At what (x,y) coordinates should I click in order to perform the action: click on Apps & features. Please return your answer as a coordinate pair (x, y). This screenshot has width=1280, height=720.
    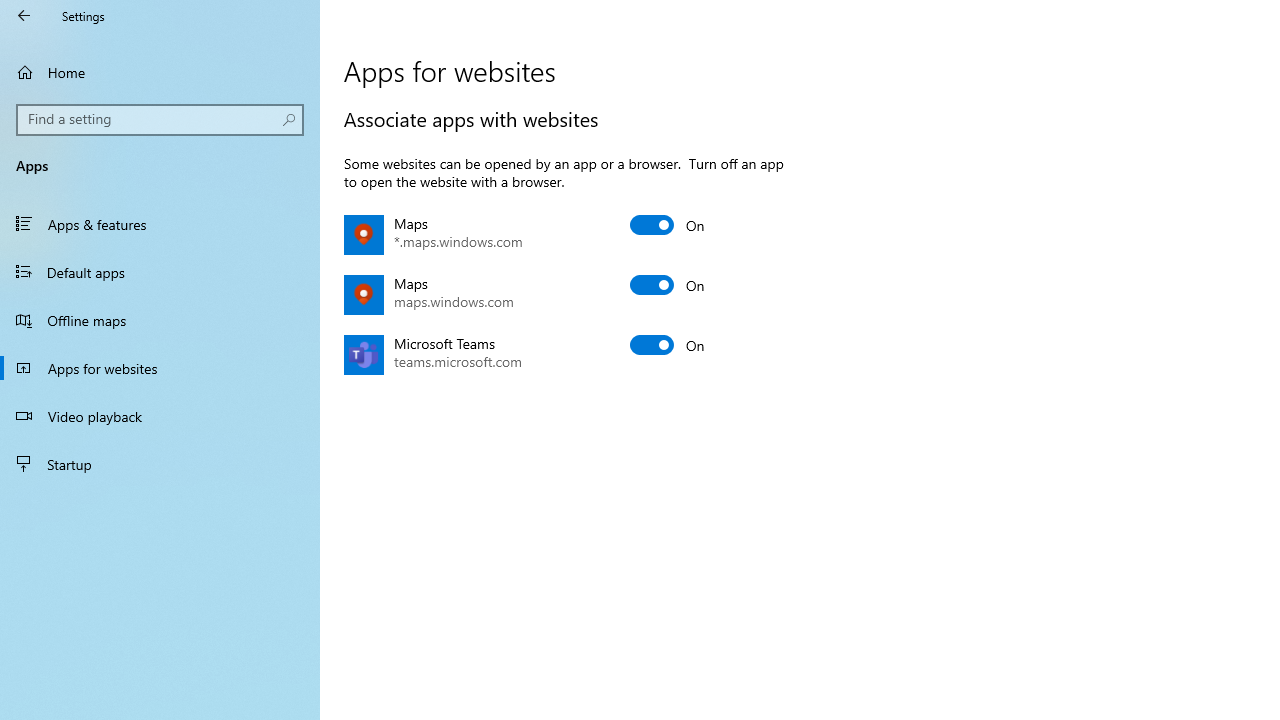
    Looking at the image, I should click on (160, 224).